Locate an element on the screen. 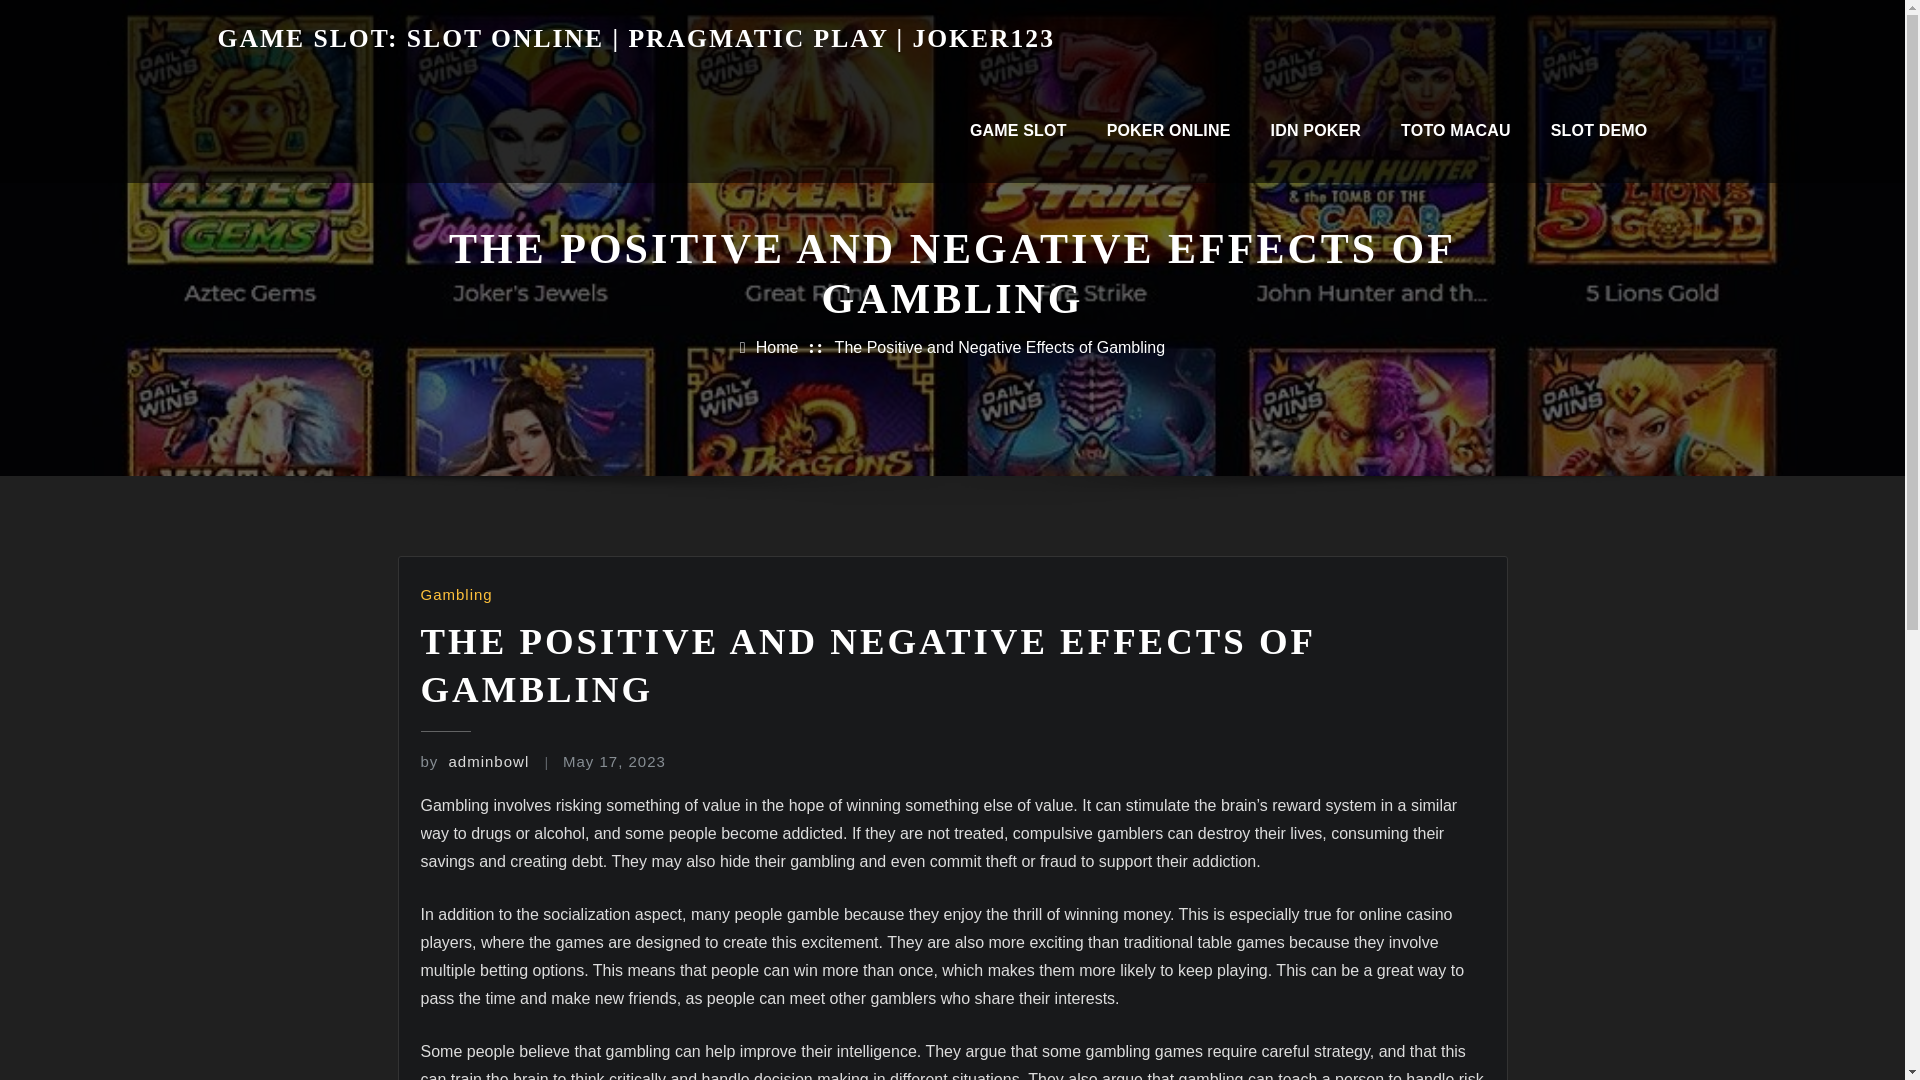  IDN POKER is located at coordinates (1316, 130).